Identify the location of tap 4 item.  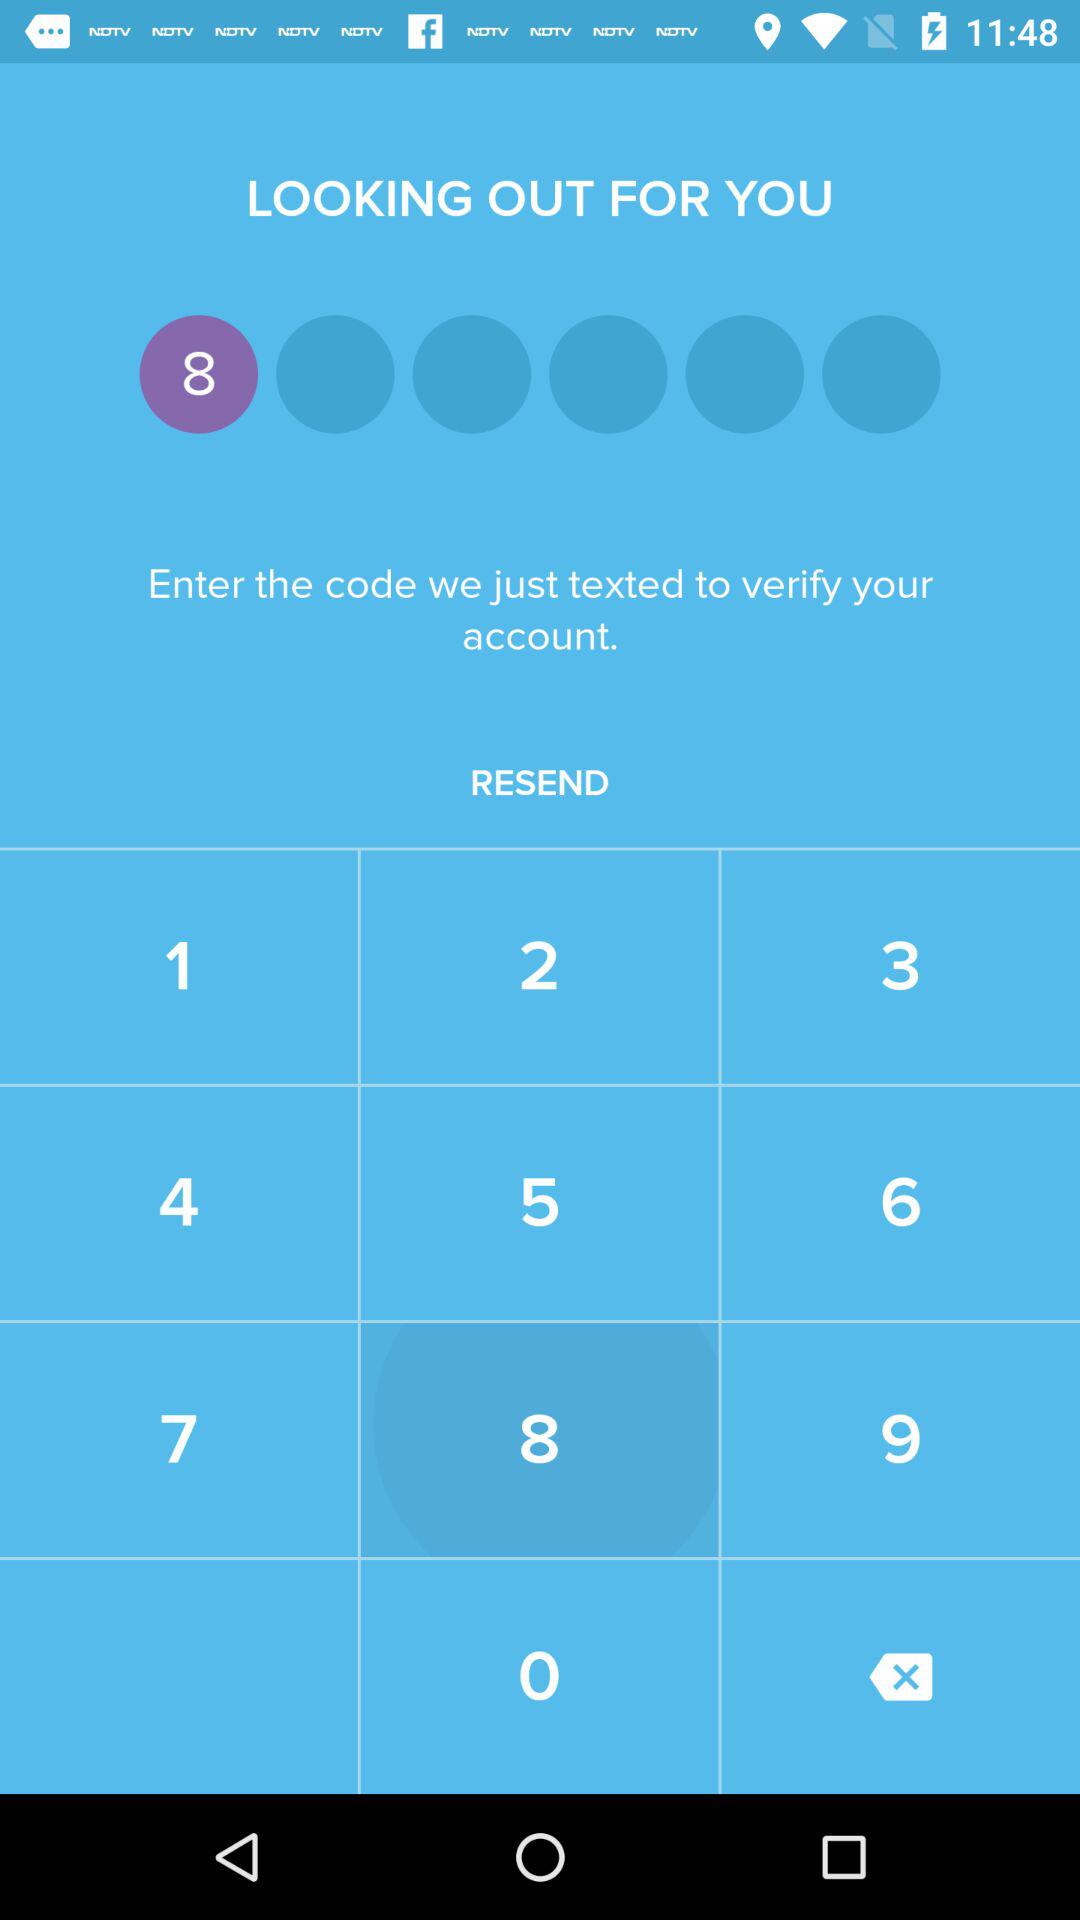
(178, 1203).